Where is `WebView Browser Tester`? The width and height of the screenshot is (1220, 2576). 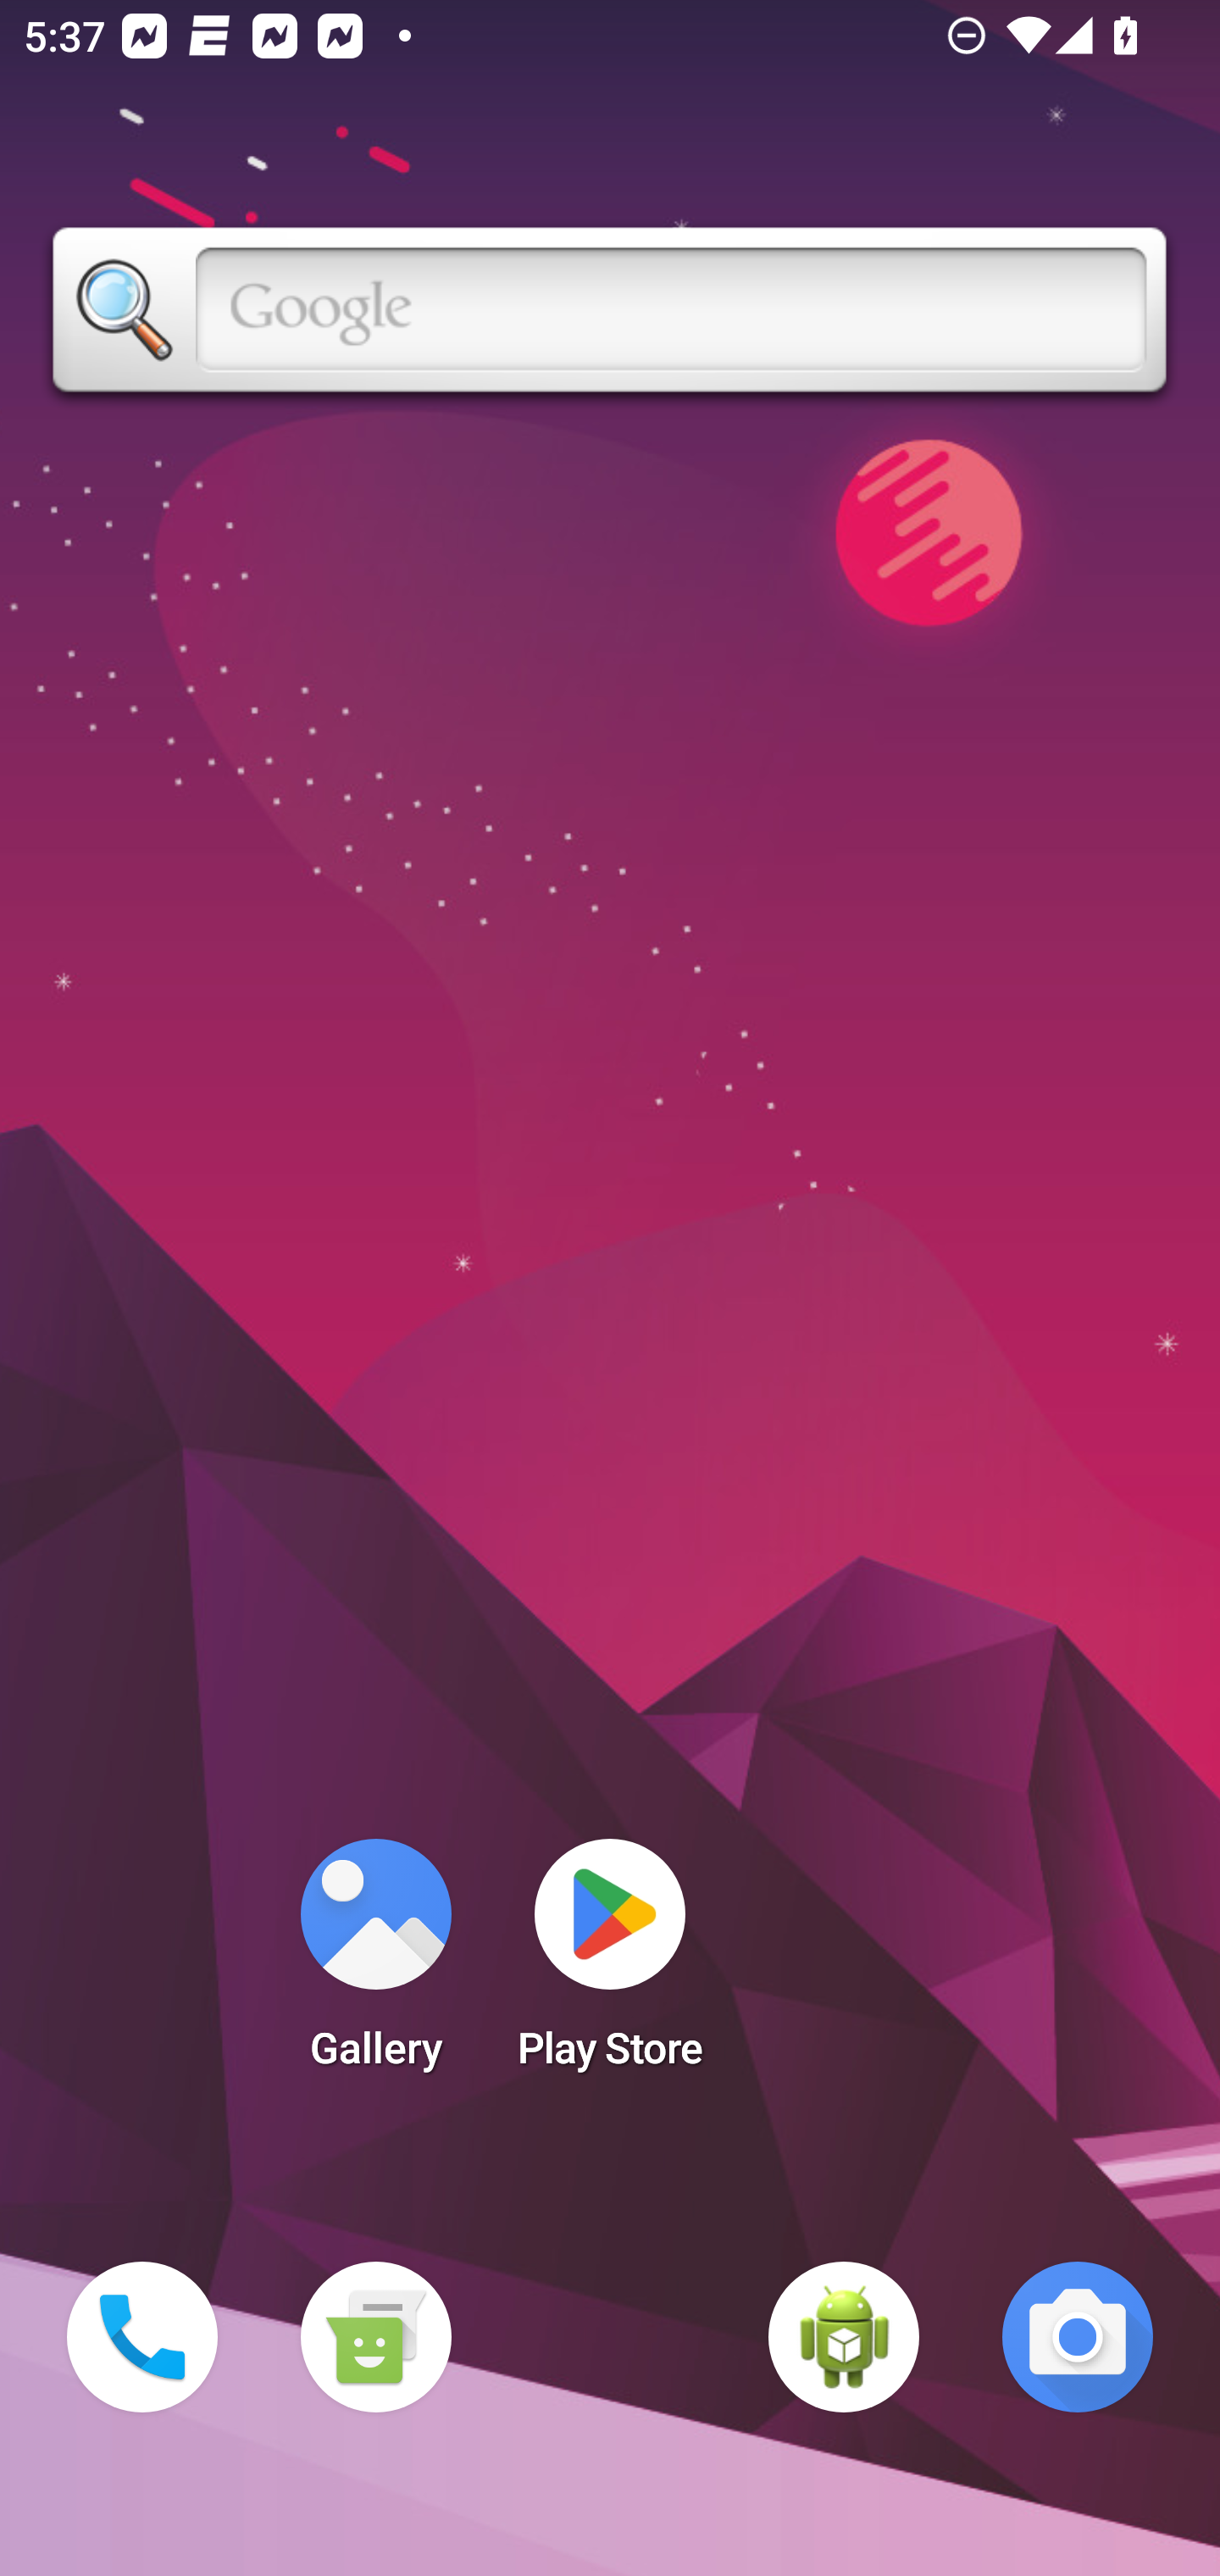 WebView Browser Tester is located at coordinates (844, 2337).